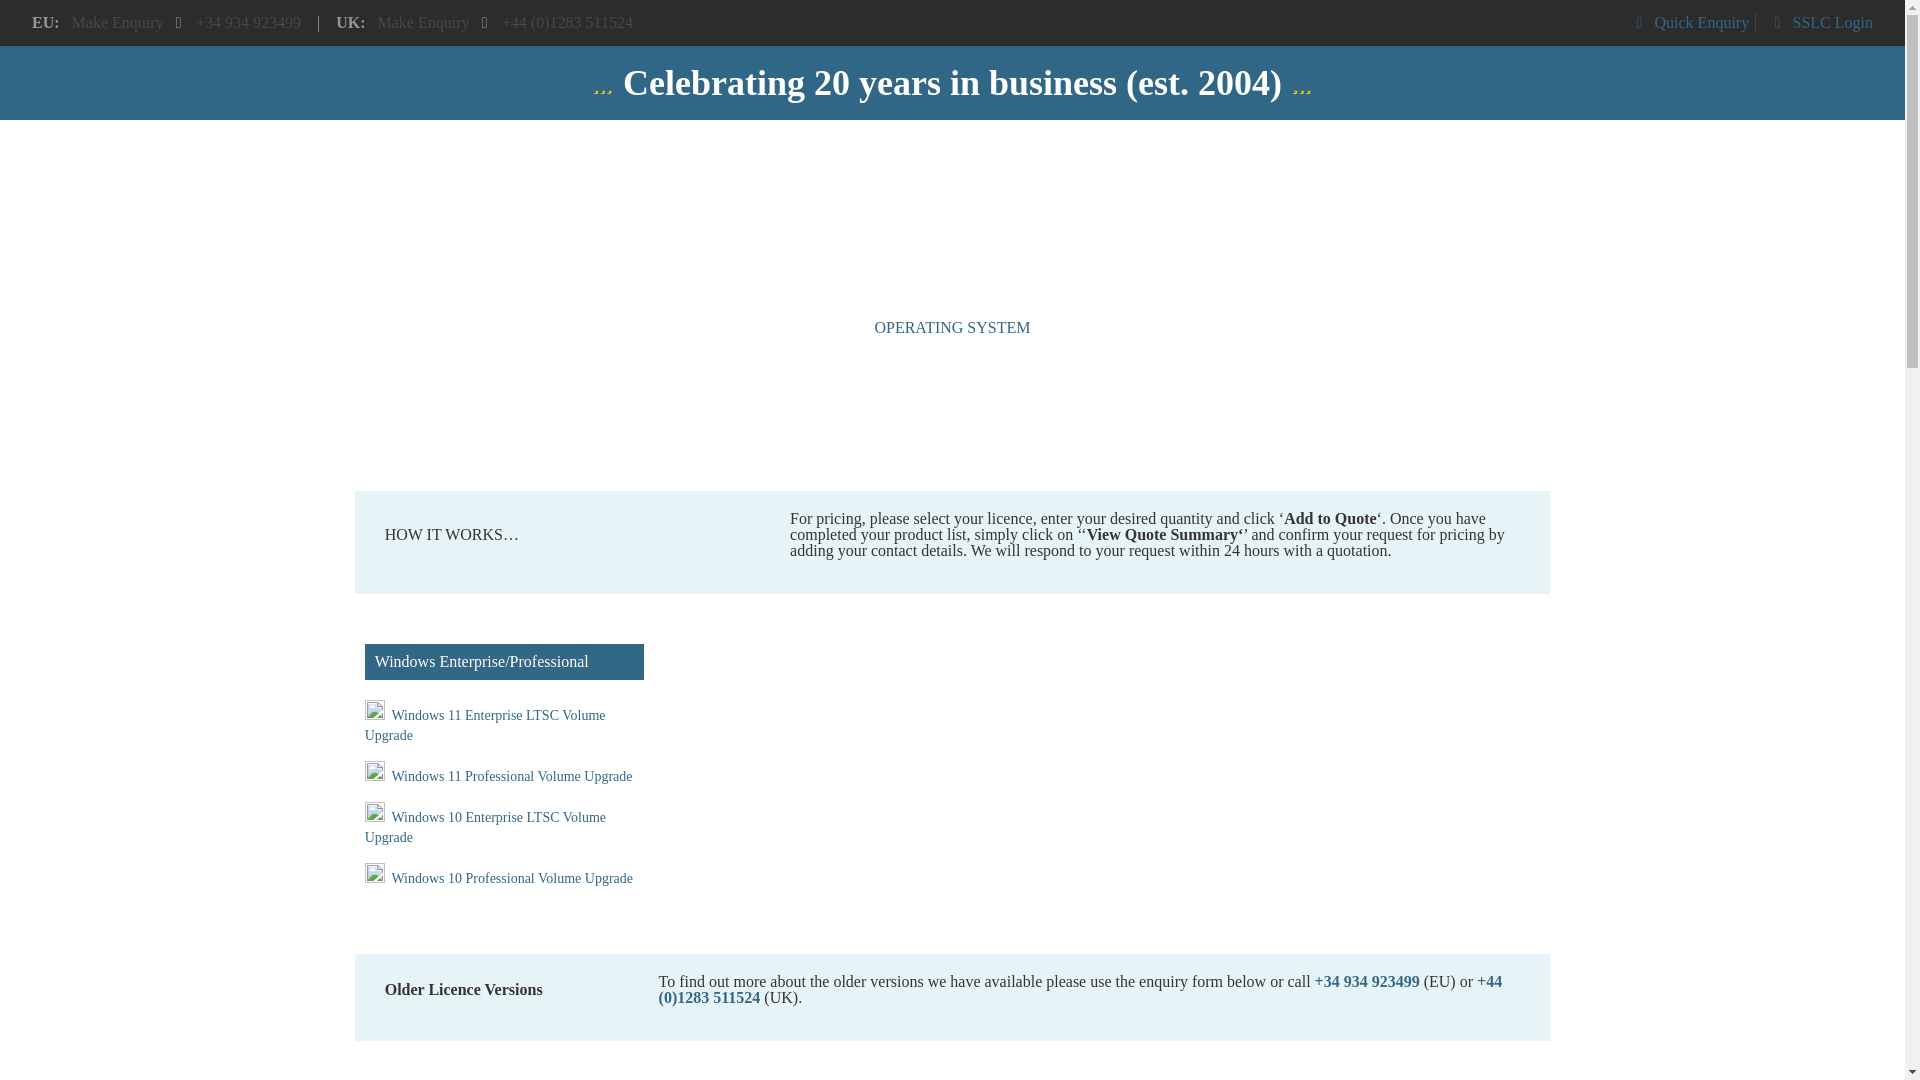  What do you see at coordinates (1688, 22) in the screenshot?
I see `Quick Enquiry` at bounding box center [1688, 22].